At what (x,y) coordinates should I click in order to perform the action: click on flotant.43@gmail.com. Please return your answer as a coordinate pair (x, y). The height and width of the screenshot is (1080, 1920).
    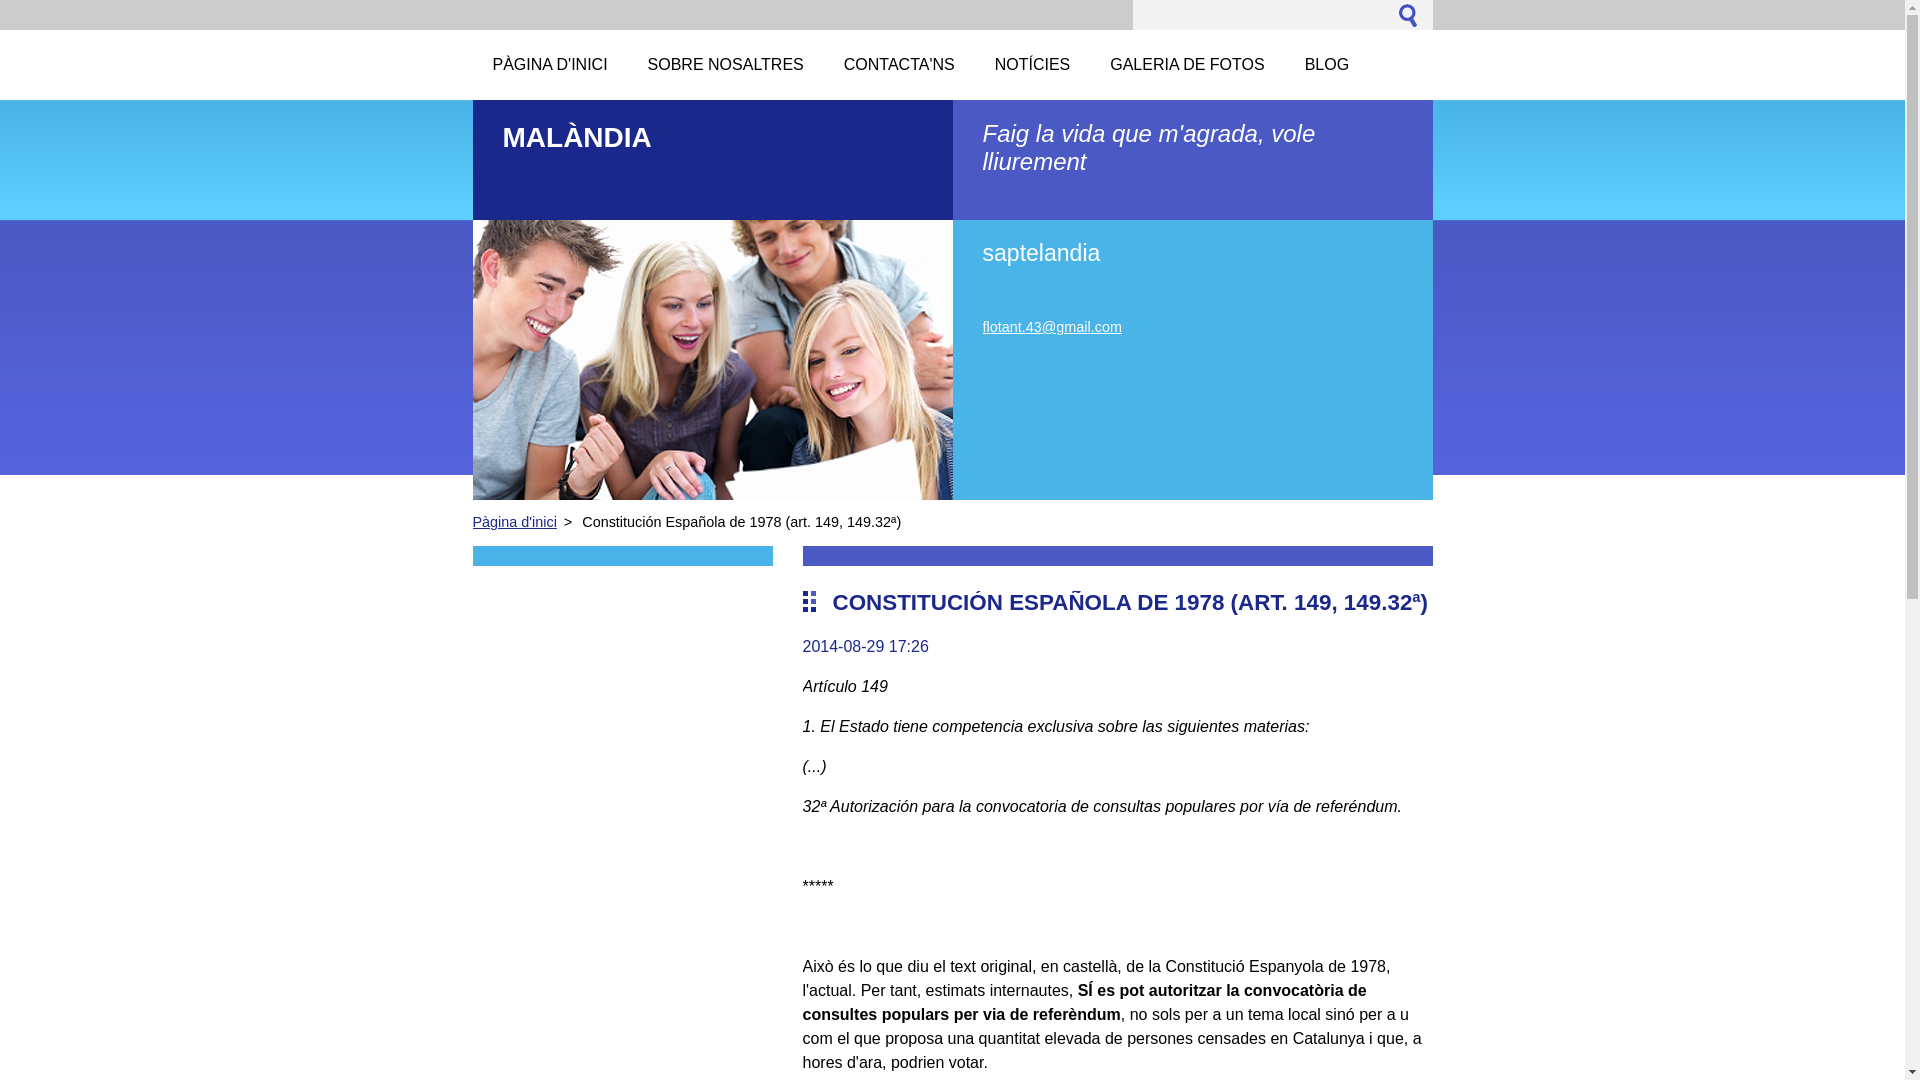
    Looking at the image, I should click on (1052, 327).